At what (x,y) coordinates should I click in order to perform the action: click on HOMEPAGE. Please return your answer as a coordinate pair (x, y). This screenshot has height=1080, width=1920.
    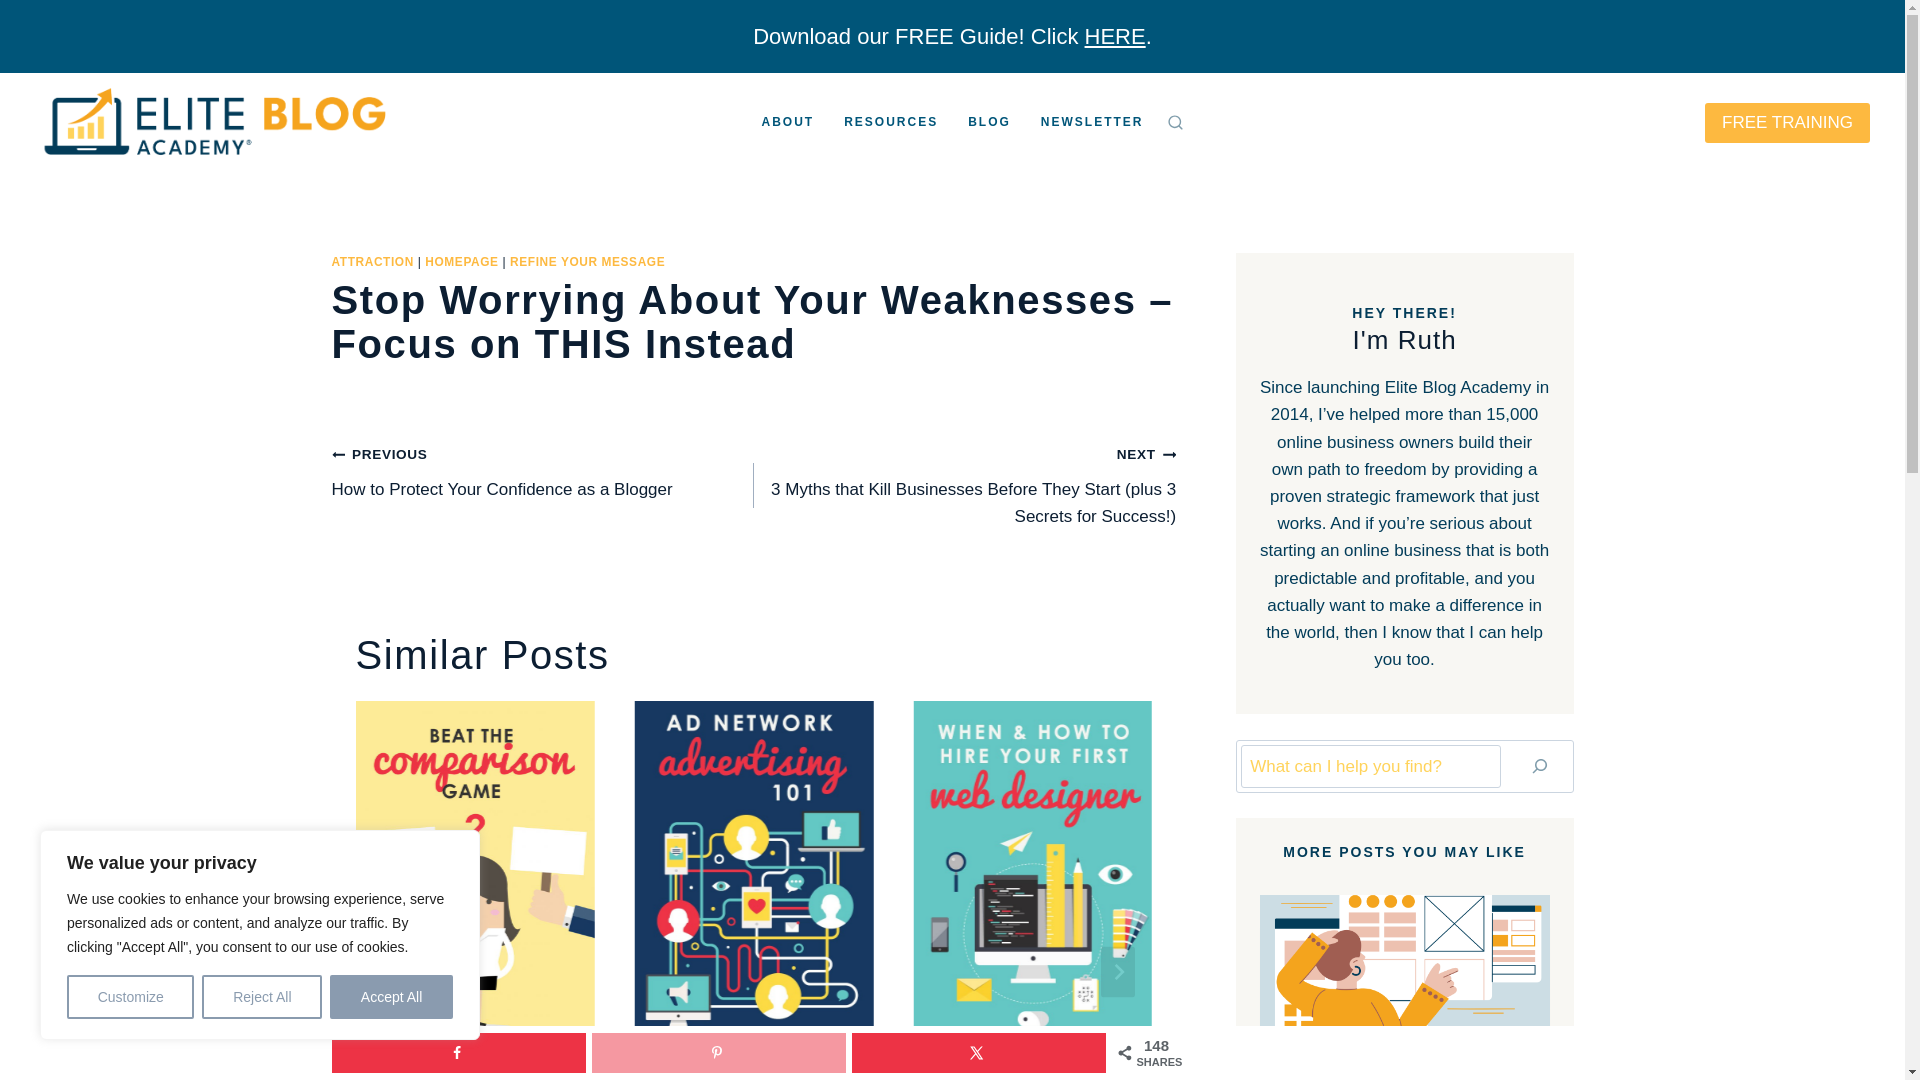
    Looking at the image, I should click on (460, 261).